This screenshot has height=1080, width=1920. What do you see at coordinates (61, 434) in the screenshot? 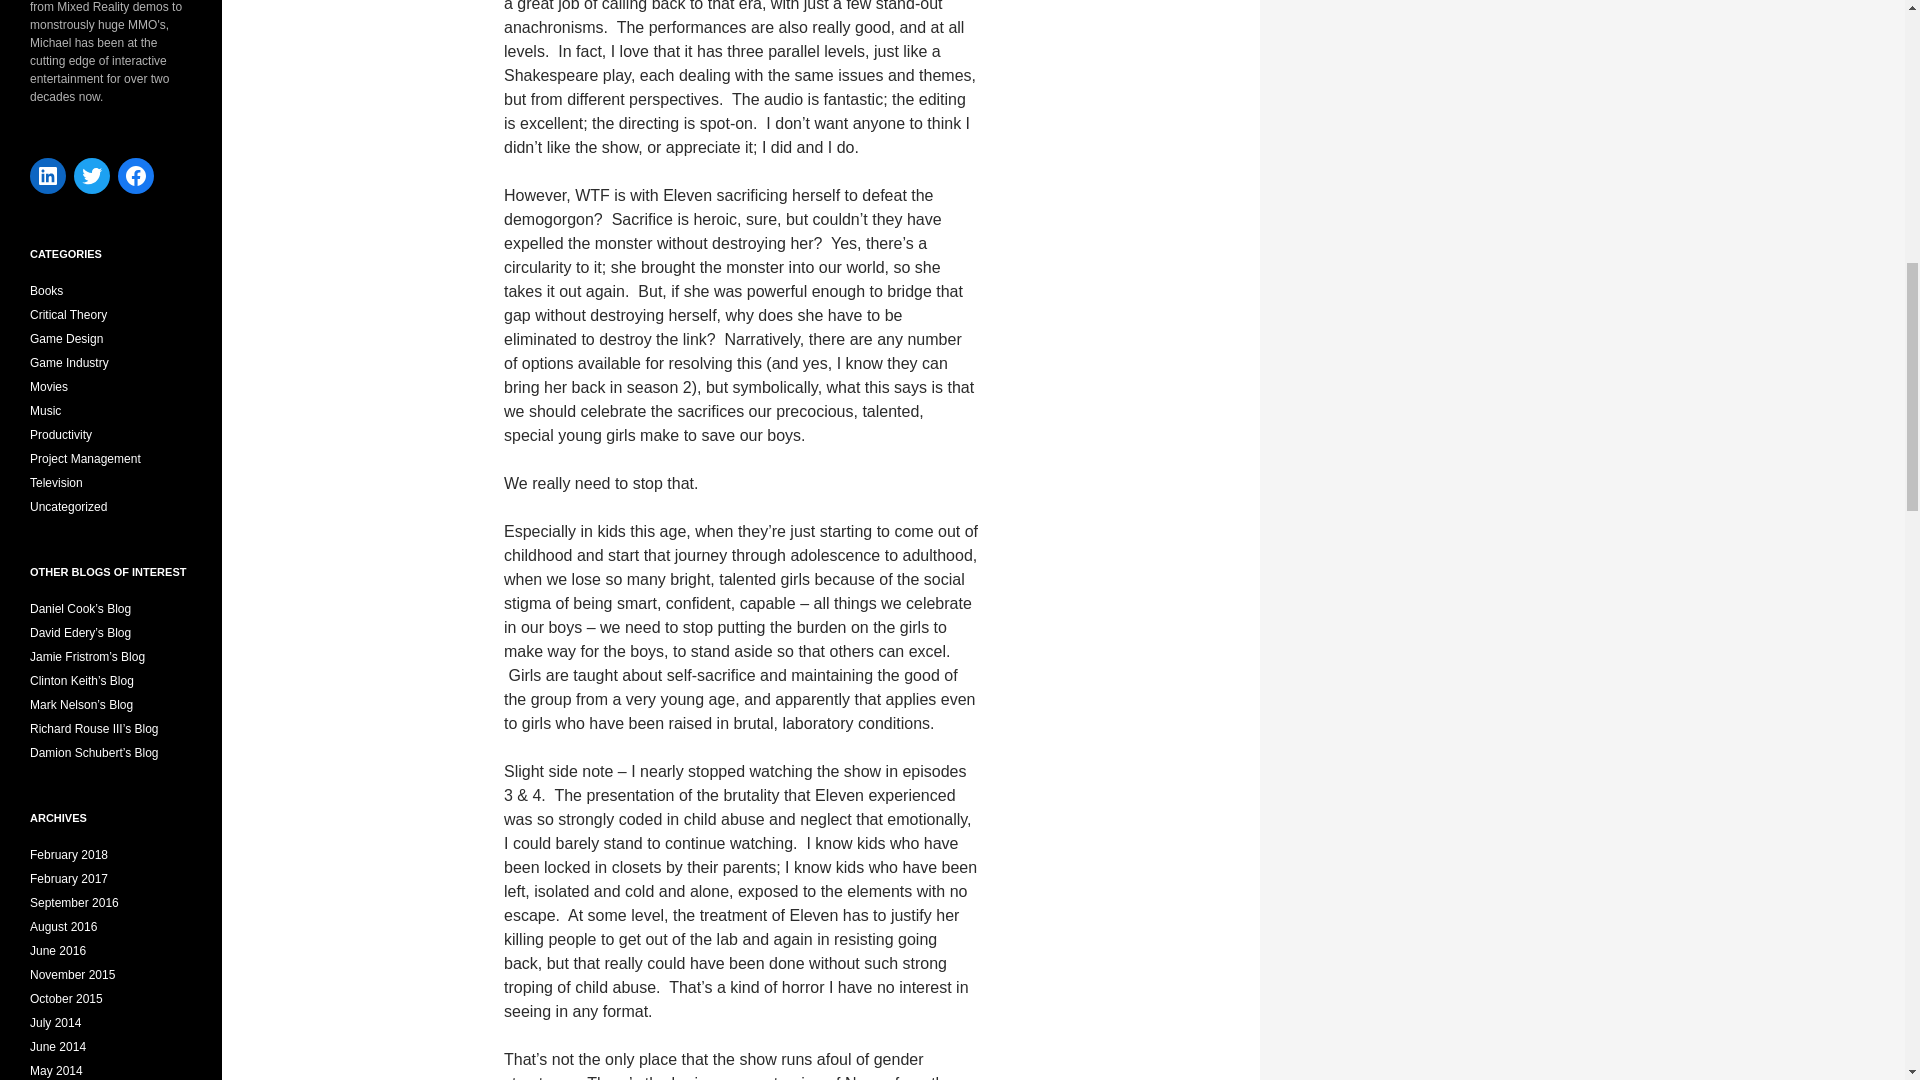
I see `Productivity` at bounding box center [61, 434].